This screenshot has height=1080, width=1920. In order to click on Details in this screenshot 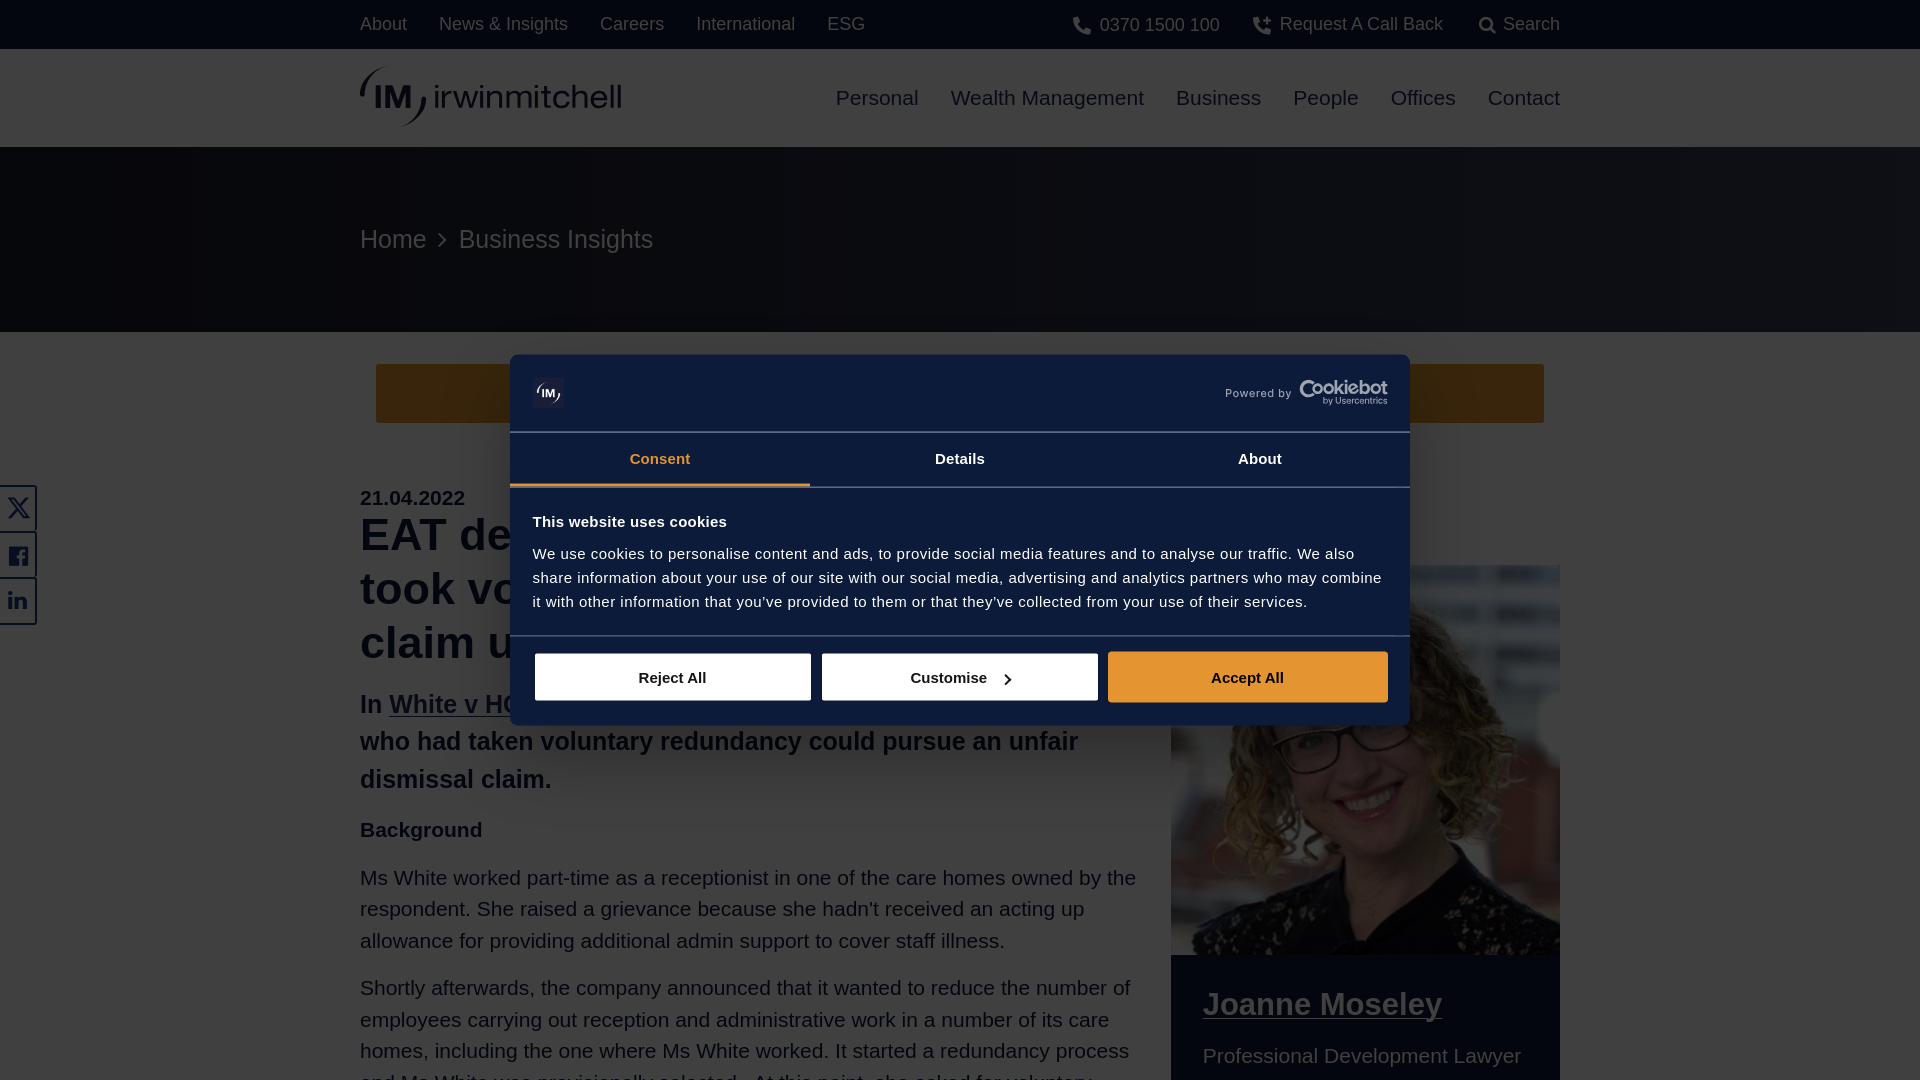, I will do `click(960, 459)`.